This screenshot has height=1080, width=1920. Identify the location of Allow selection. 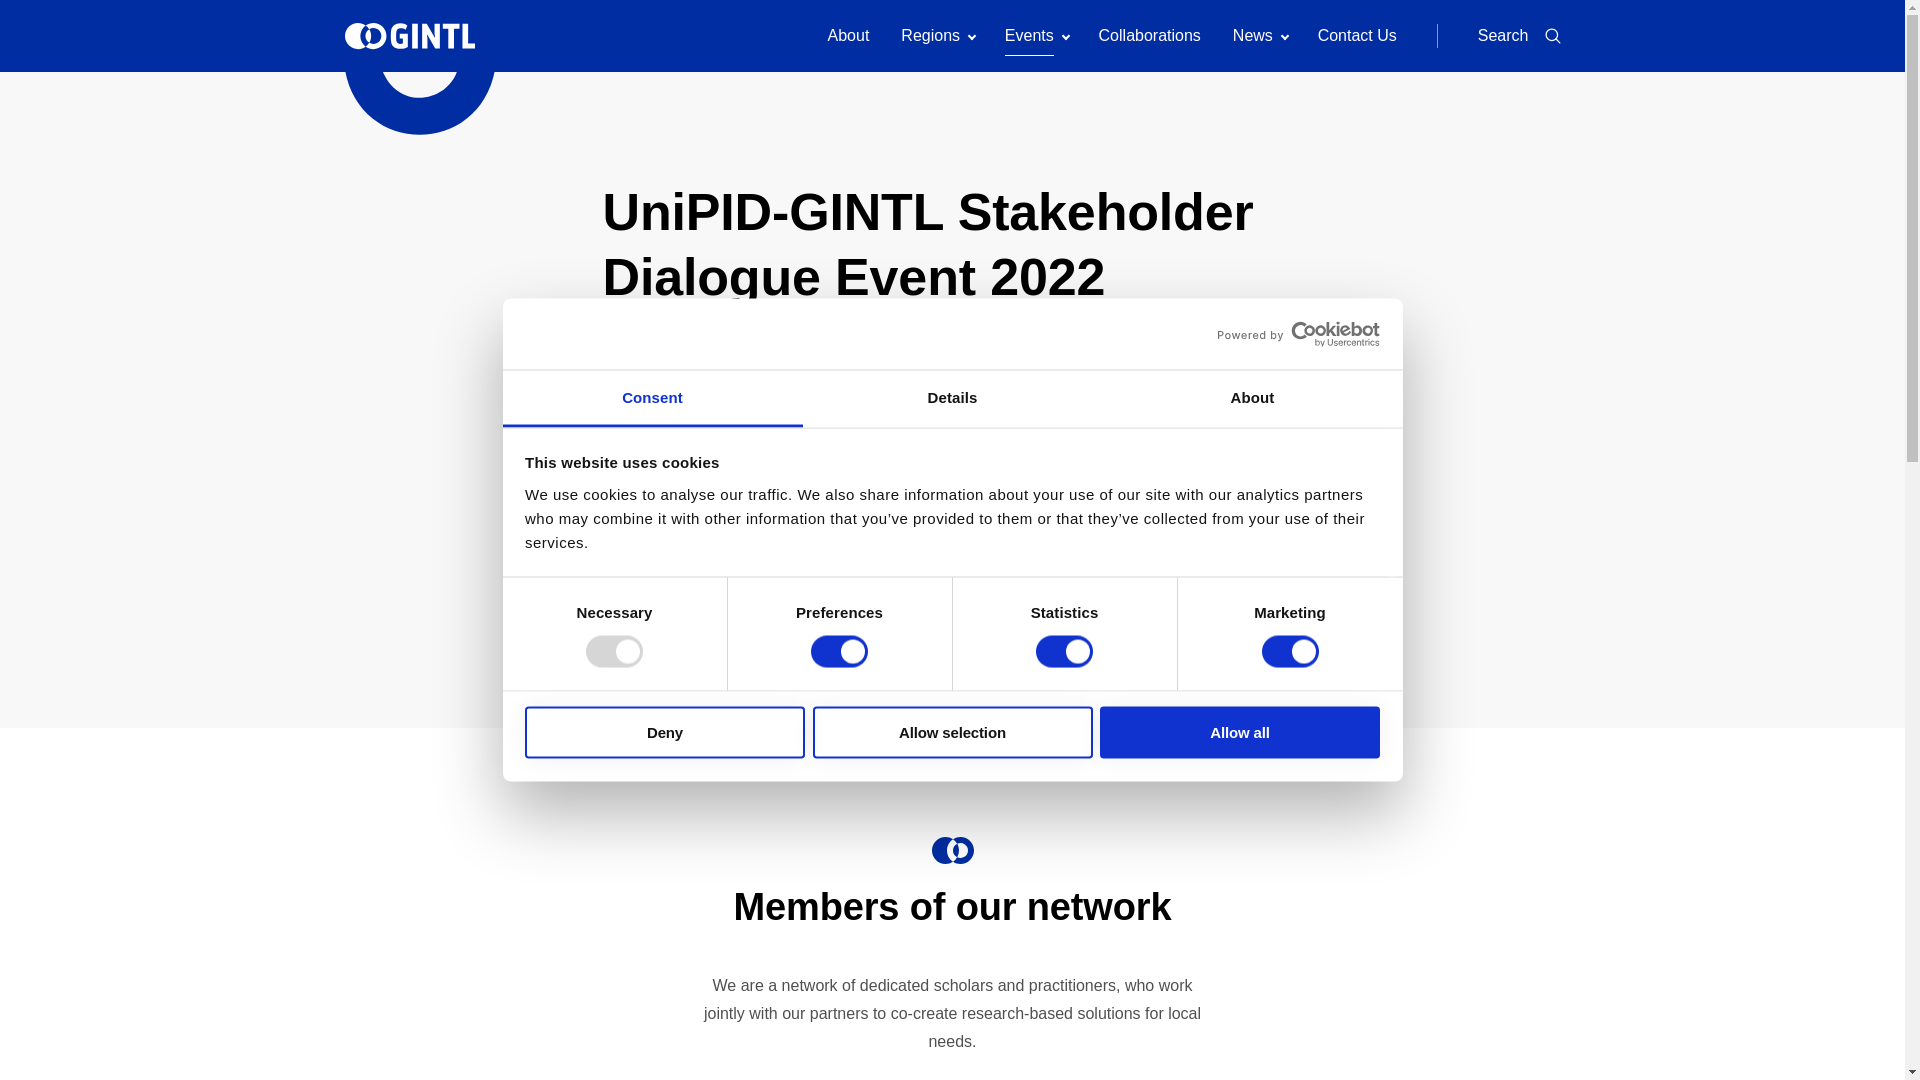
(952, 732).